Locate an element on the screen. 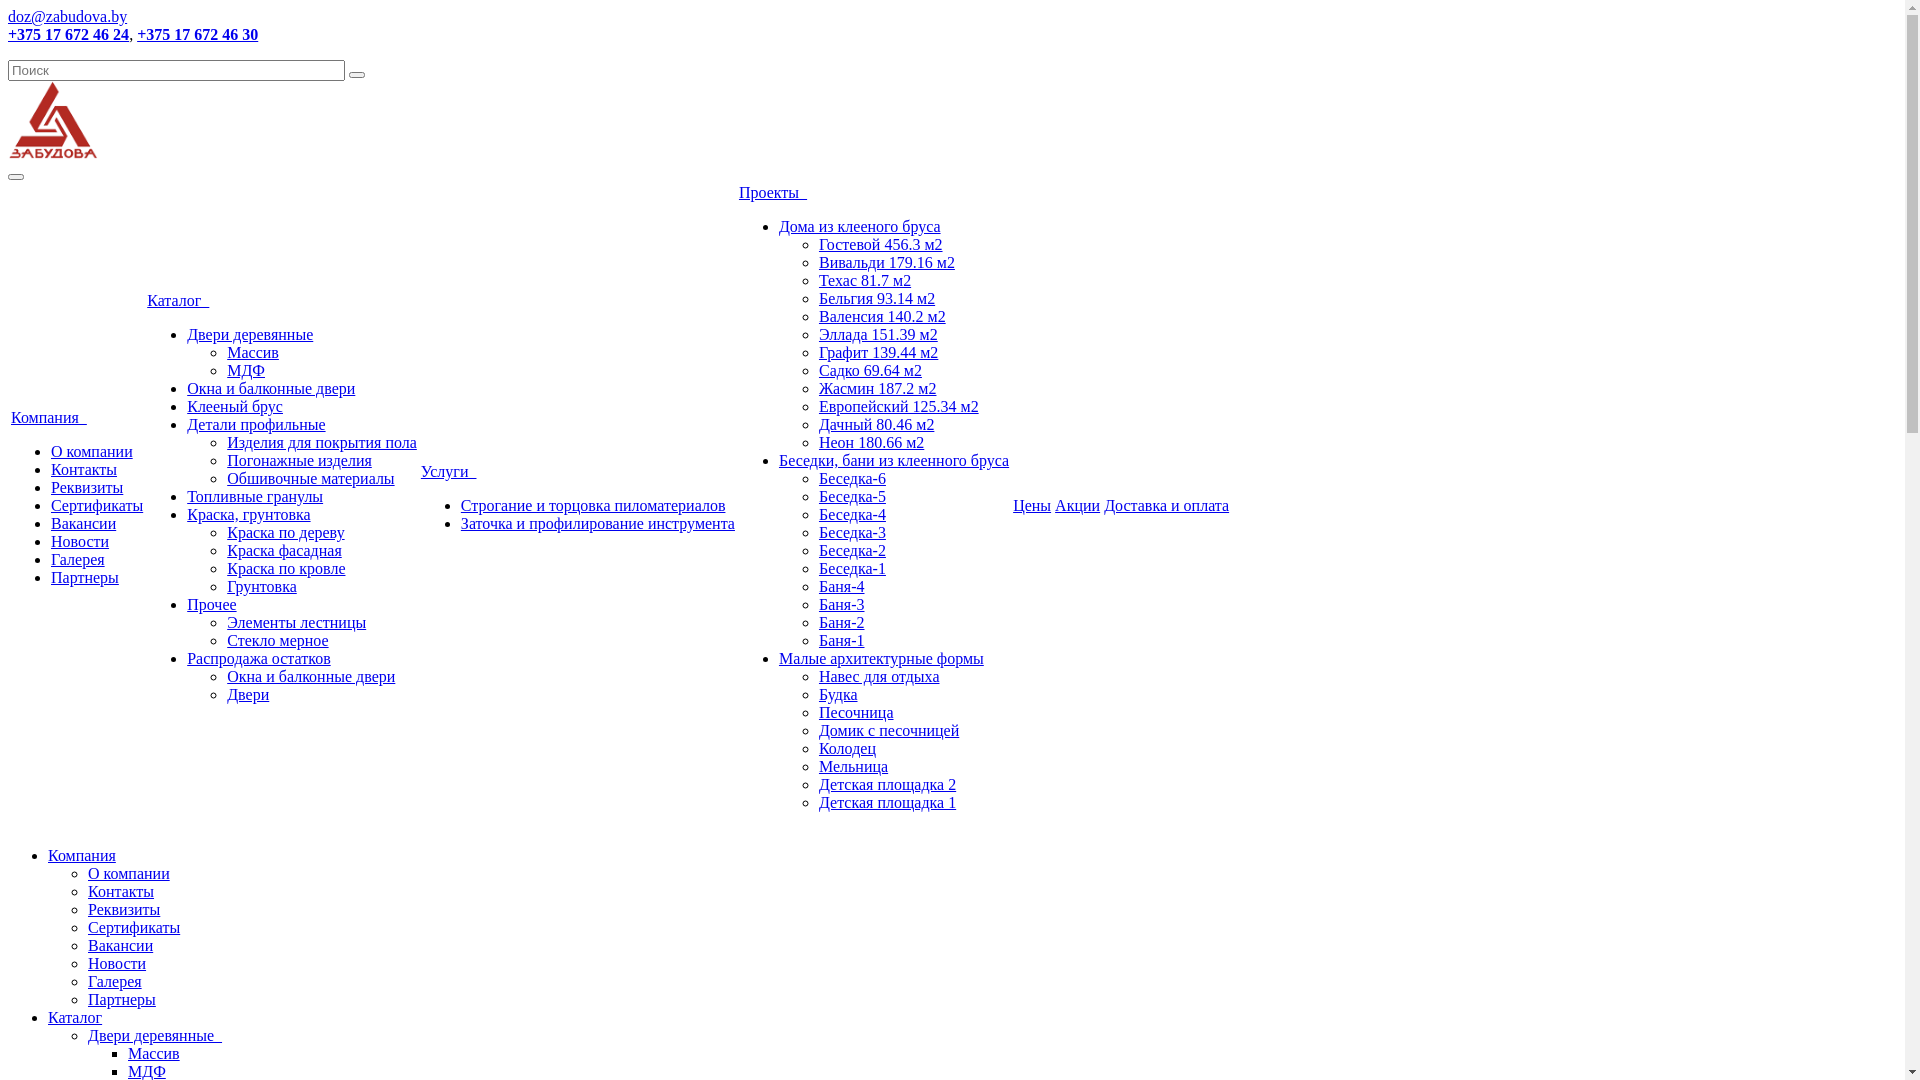 The width and height of the screenshot is (1920, 1080). doz@zabudova.by is located at coordinates (68, 16).